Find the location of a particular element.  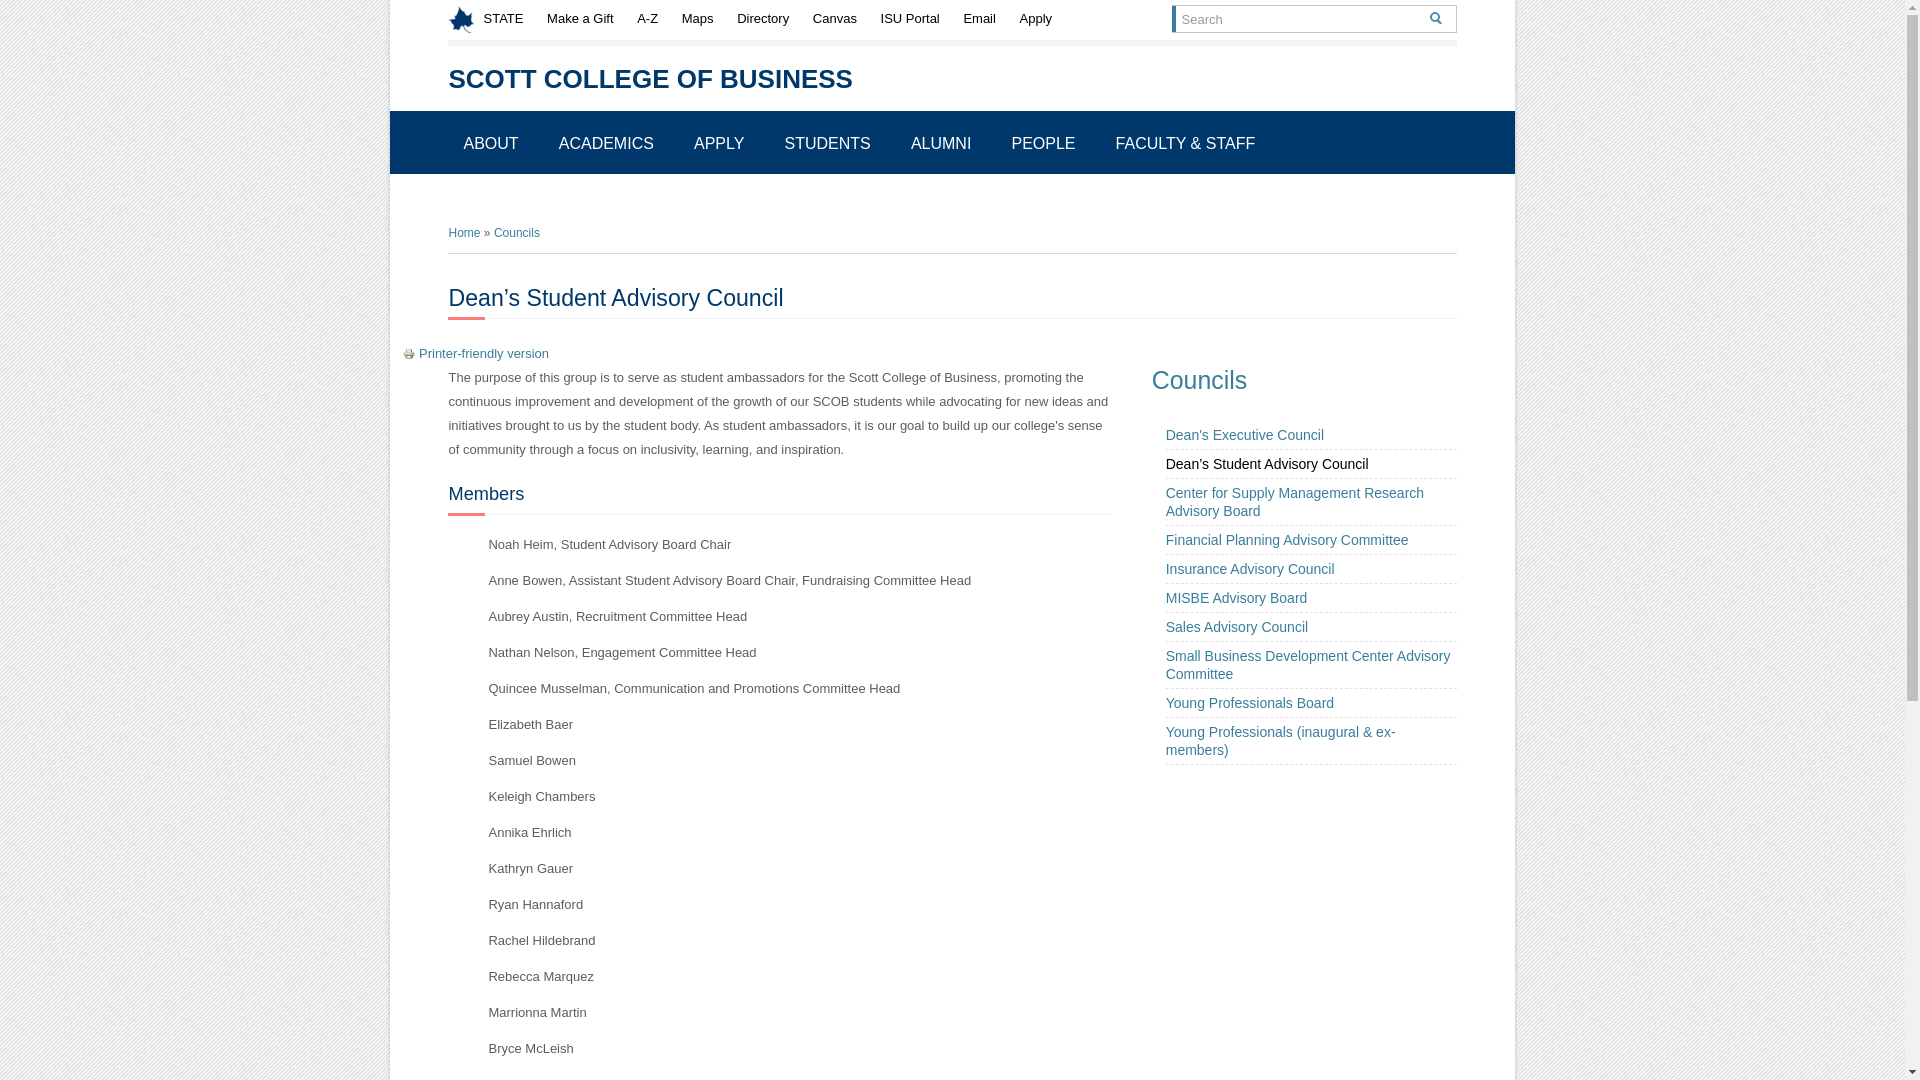

ABOUT is located at coordinates (490, 144).